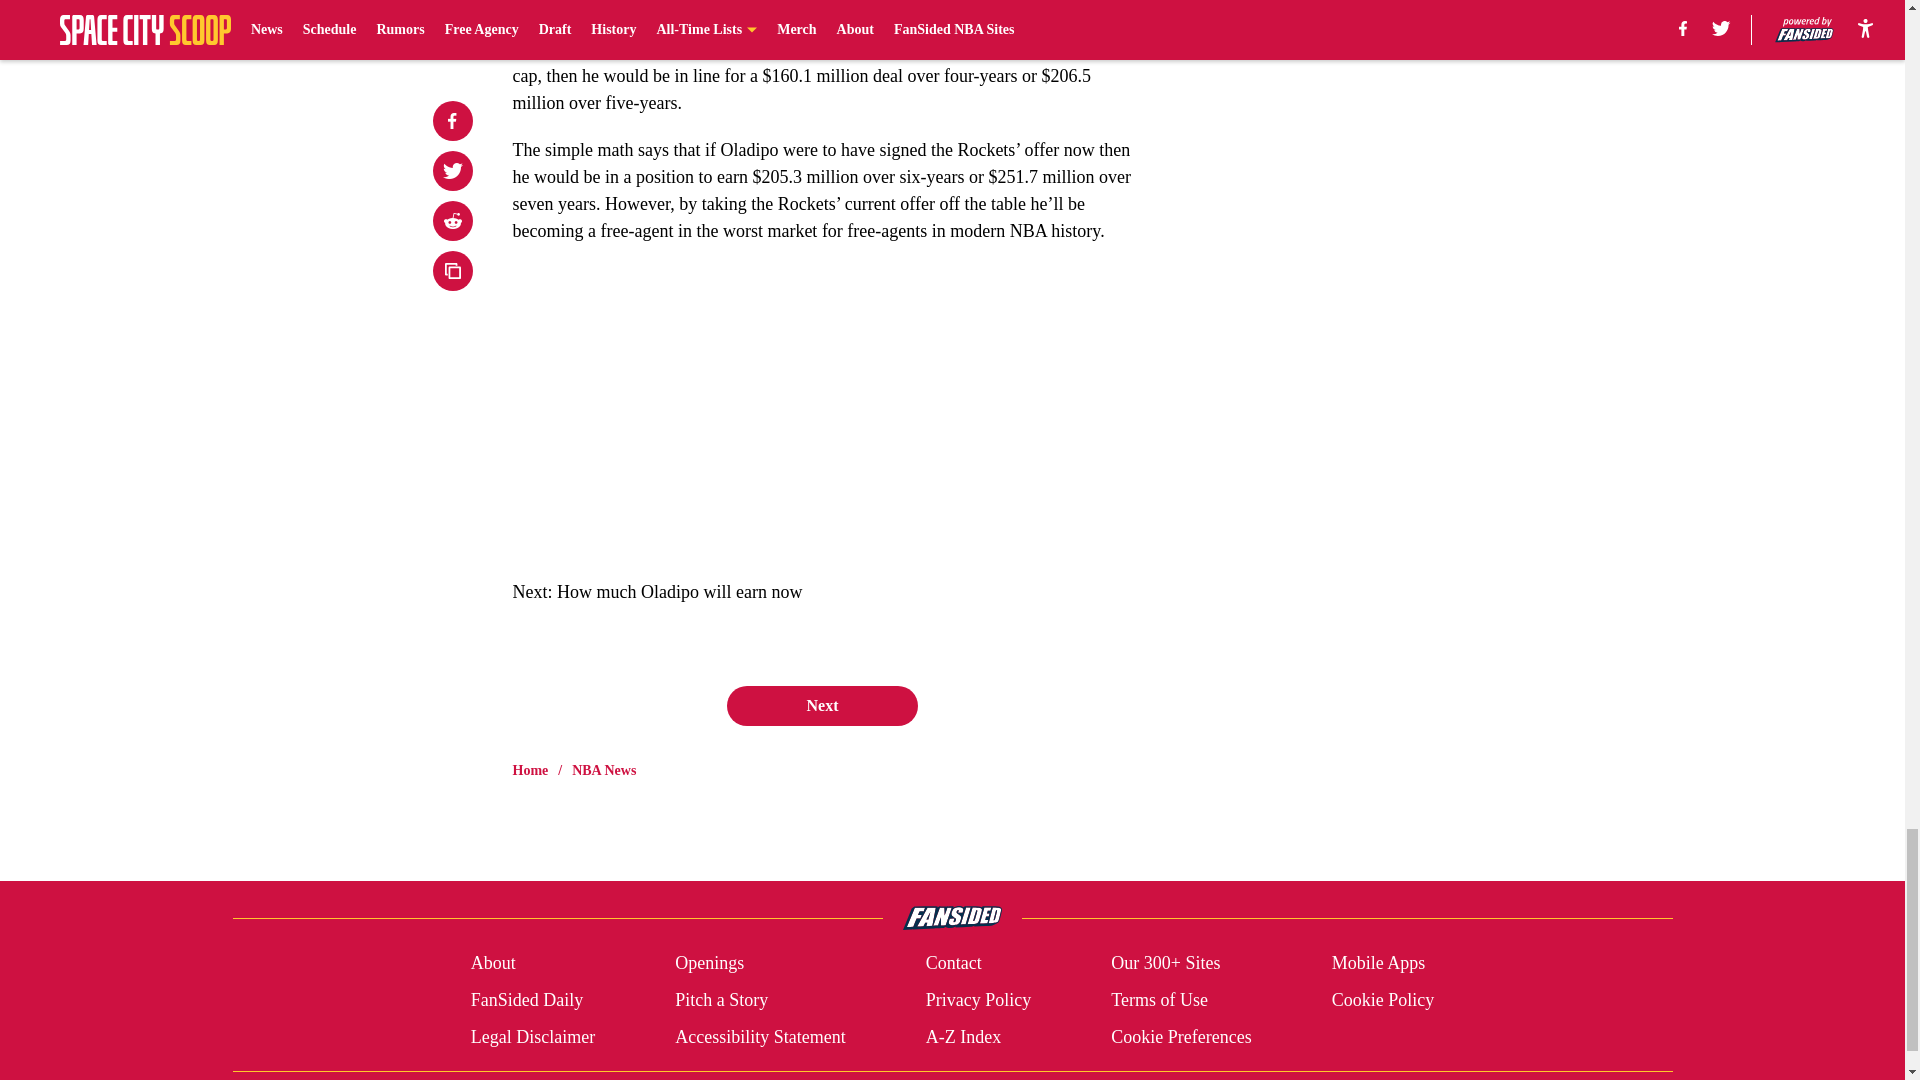  I want to click on About, so click(493, 964).